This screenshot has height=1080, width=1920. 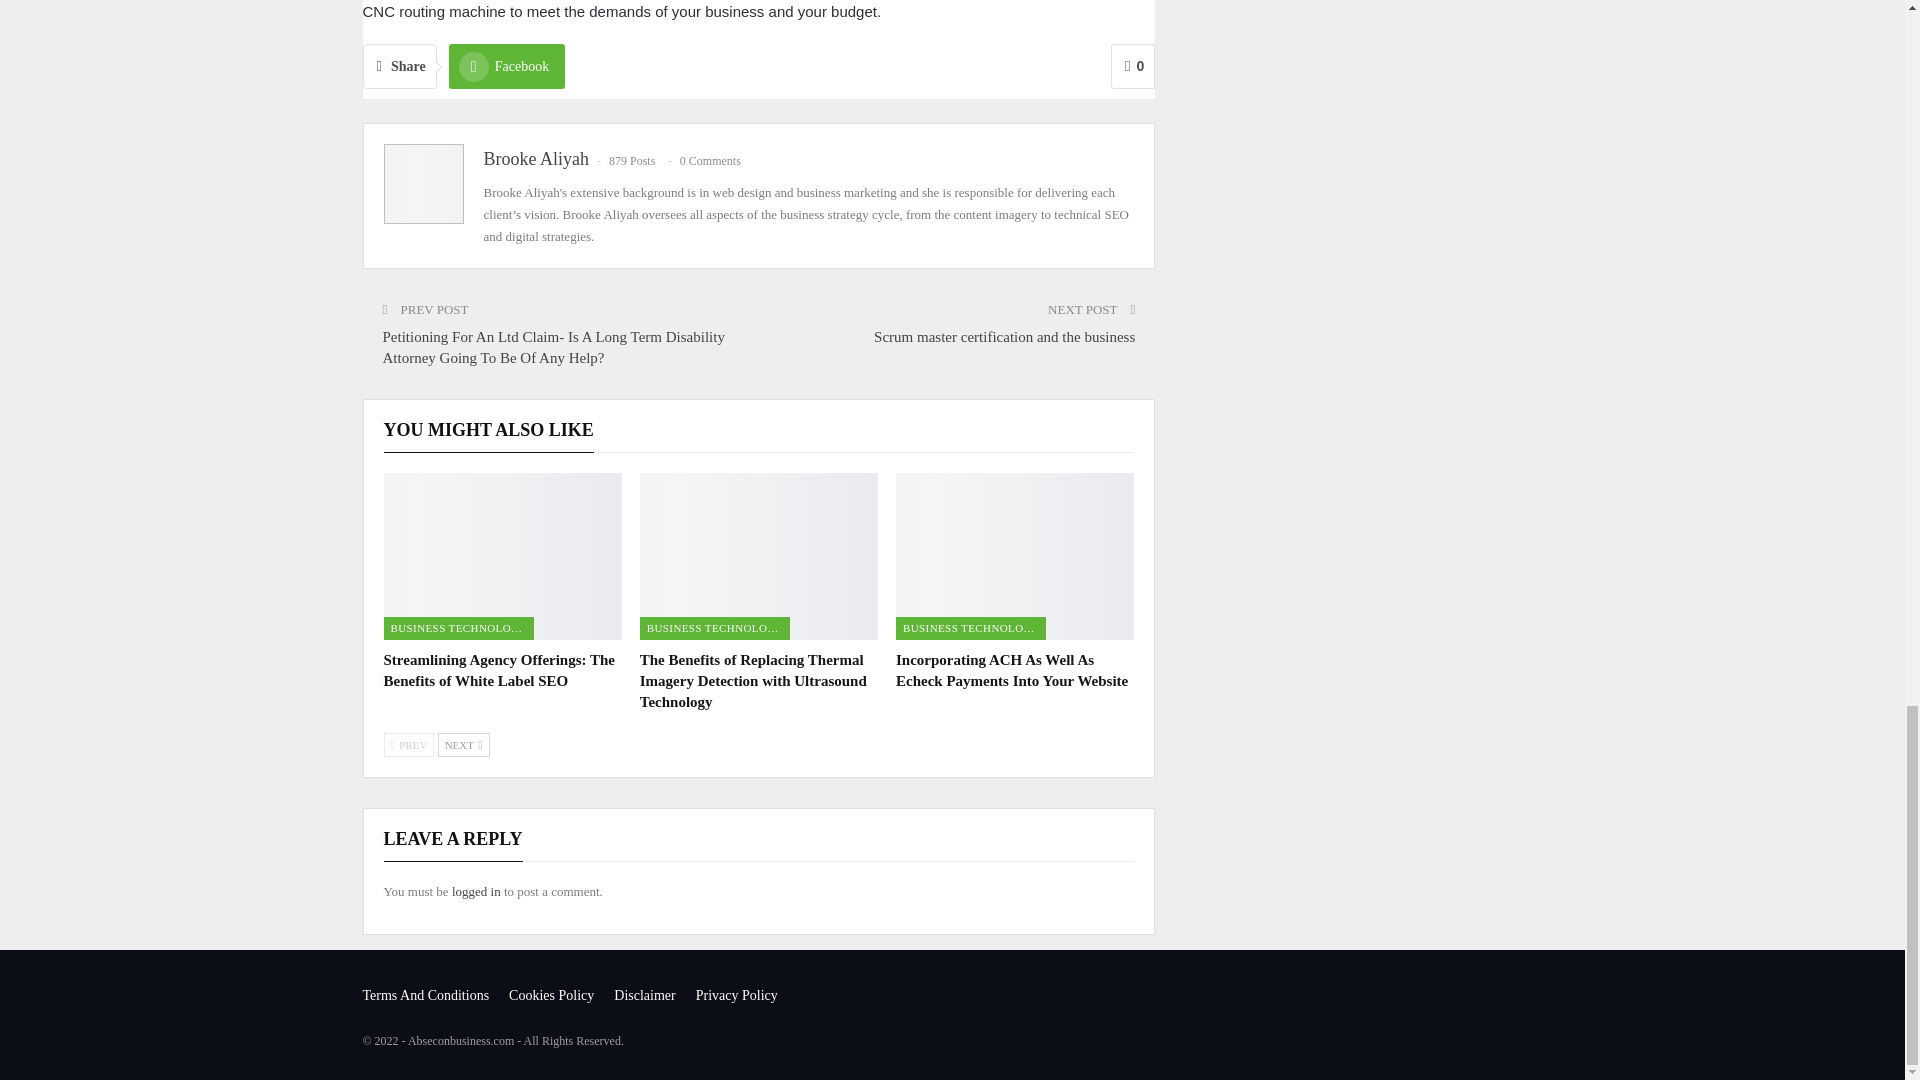 What do you see at coordinates (488, 430) in the screenshot?
I see `YOU MIGHT ALSO LIKE` at bounding box center [488, 430].